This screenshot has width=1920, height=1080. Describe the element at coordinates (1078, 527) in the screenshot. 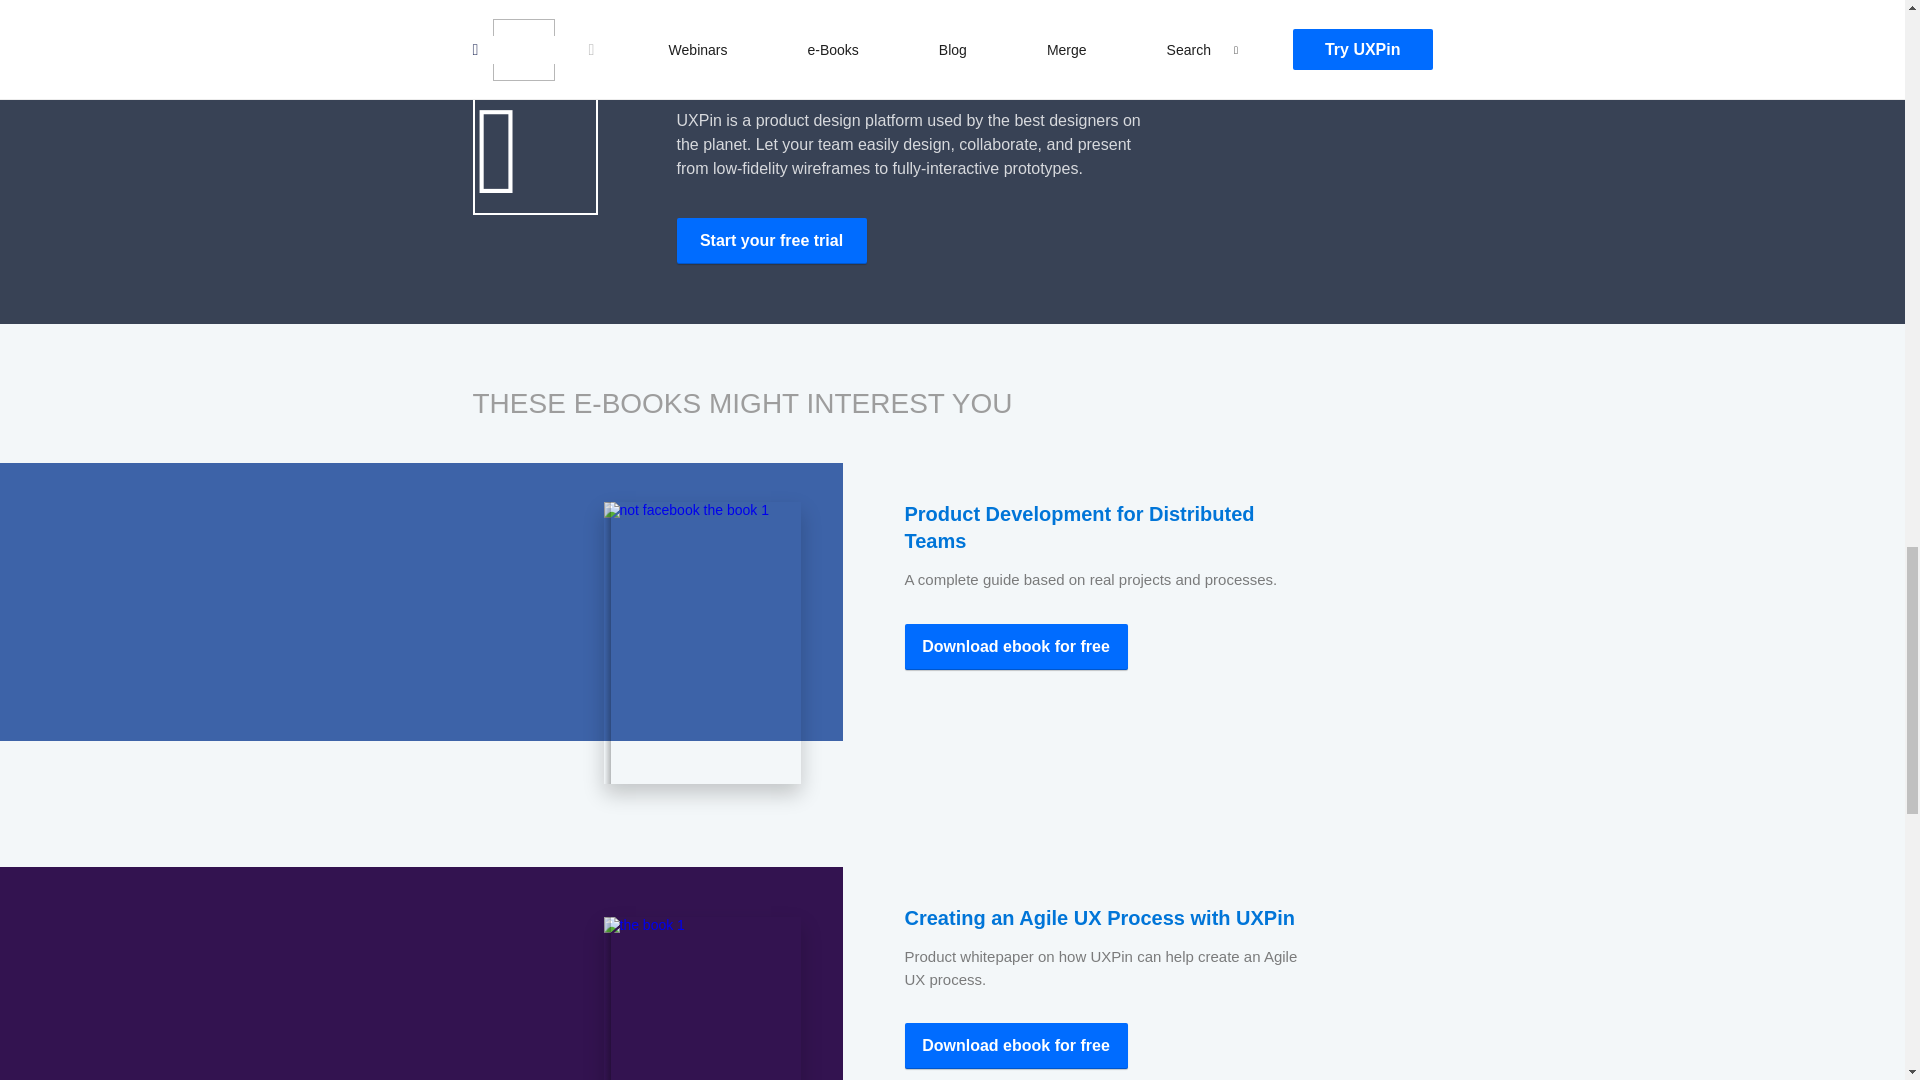

I see `Product Development for Distributed Teams` at that location.